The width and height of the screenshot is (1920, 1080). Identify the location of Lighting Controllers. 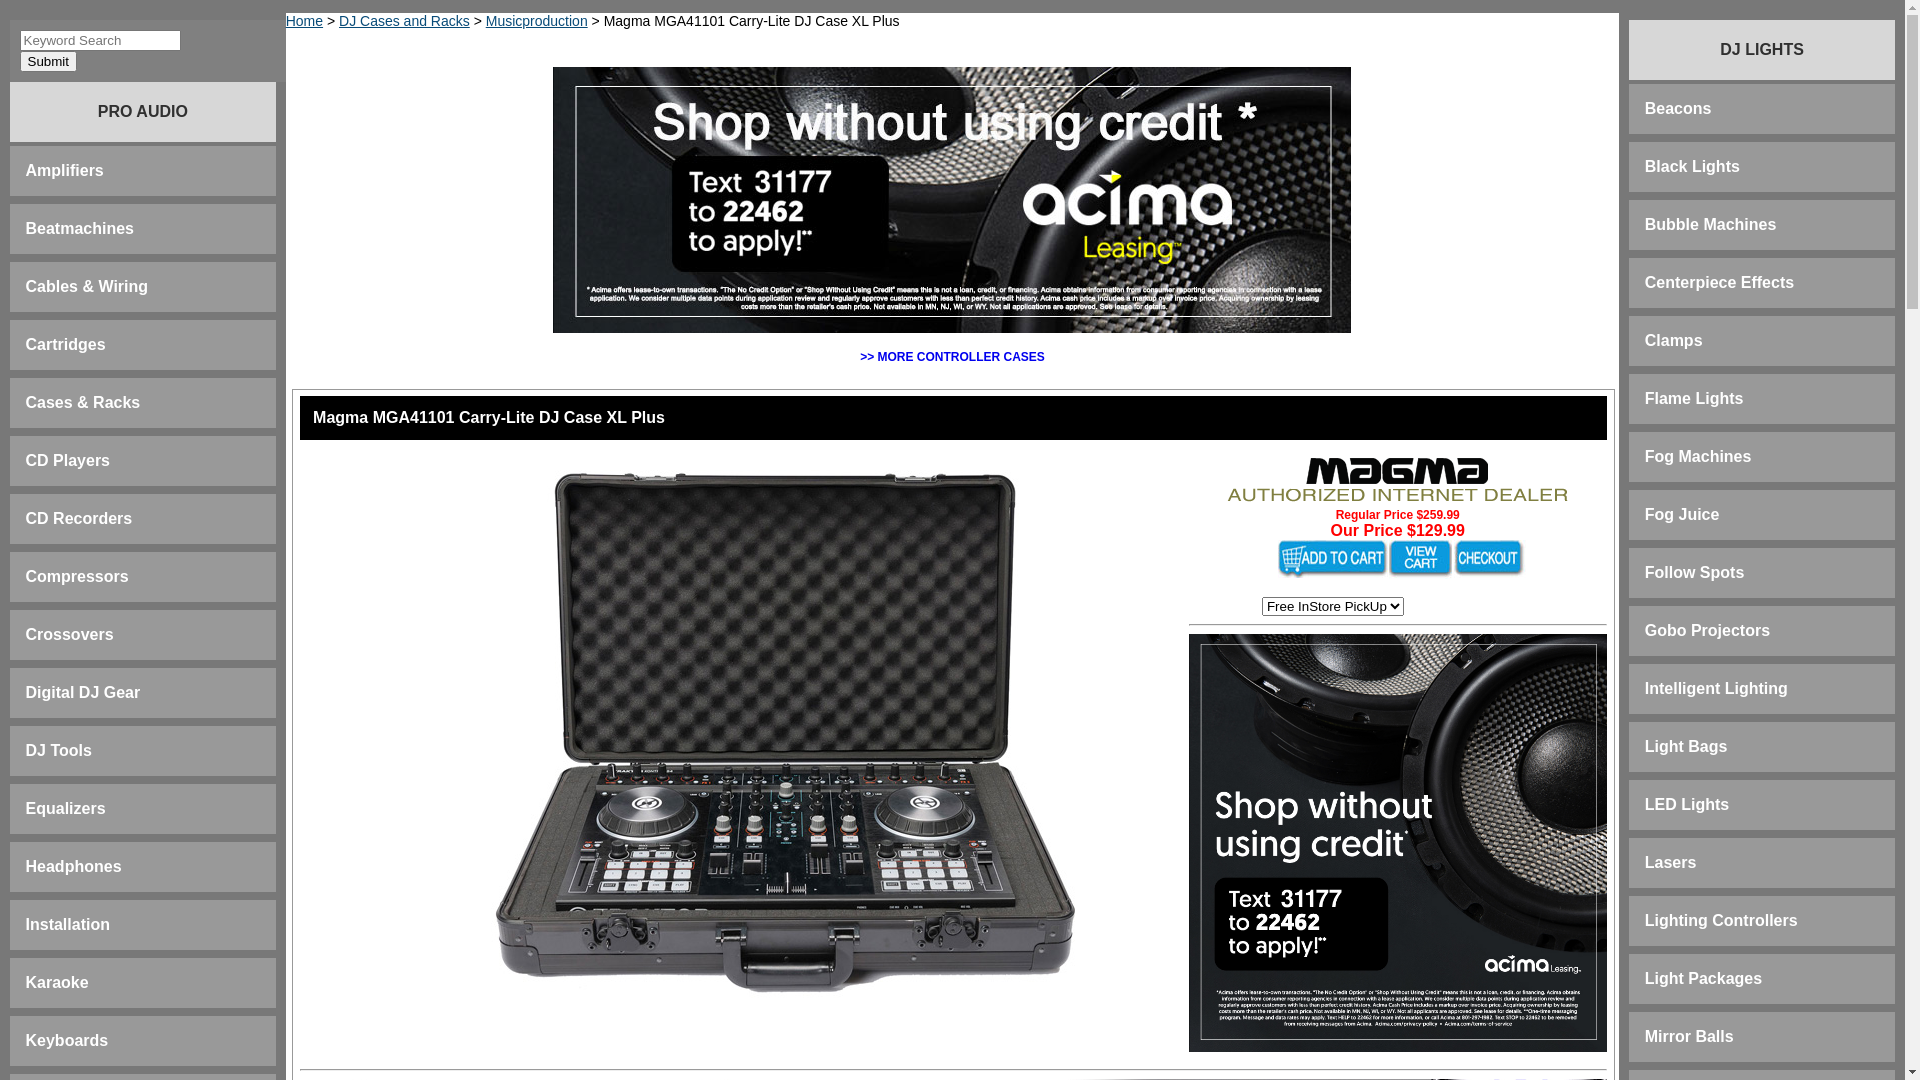
(1722, 920).